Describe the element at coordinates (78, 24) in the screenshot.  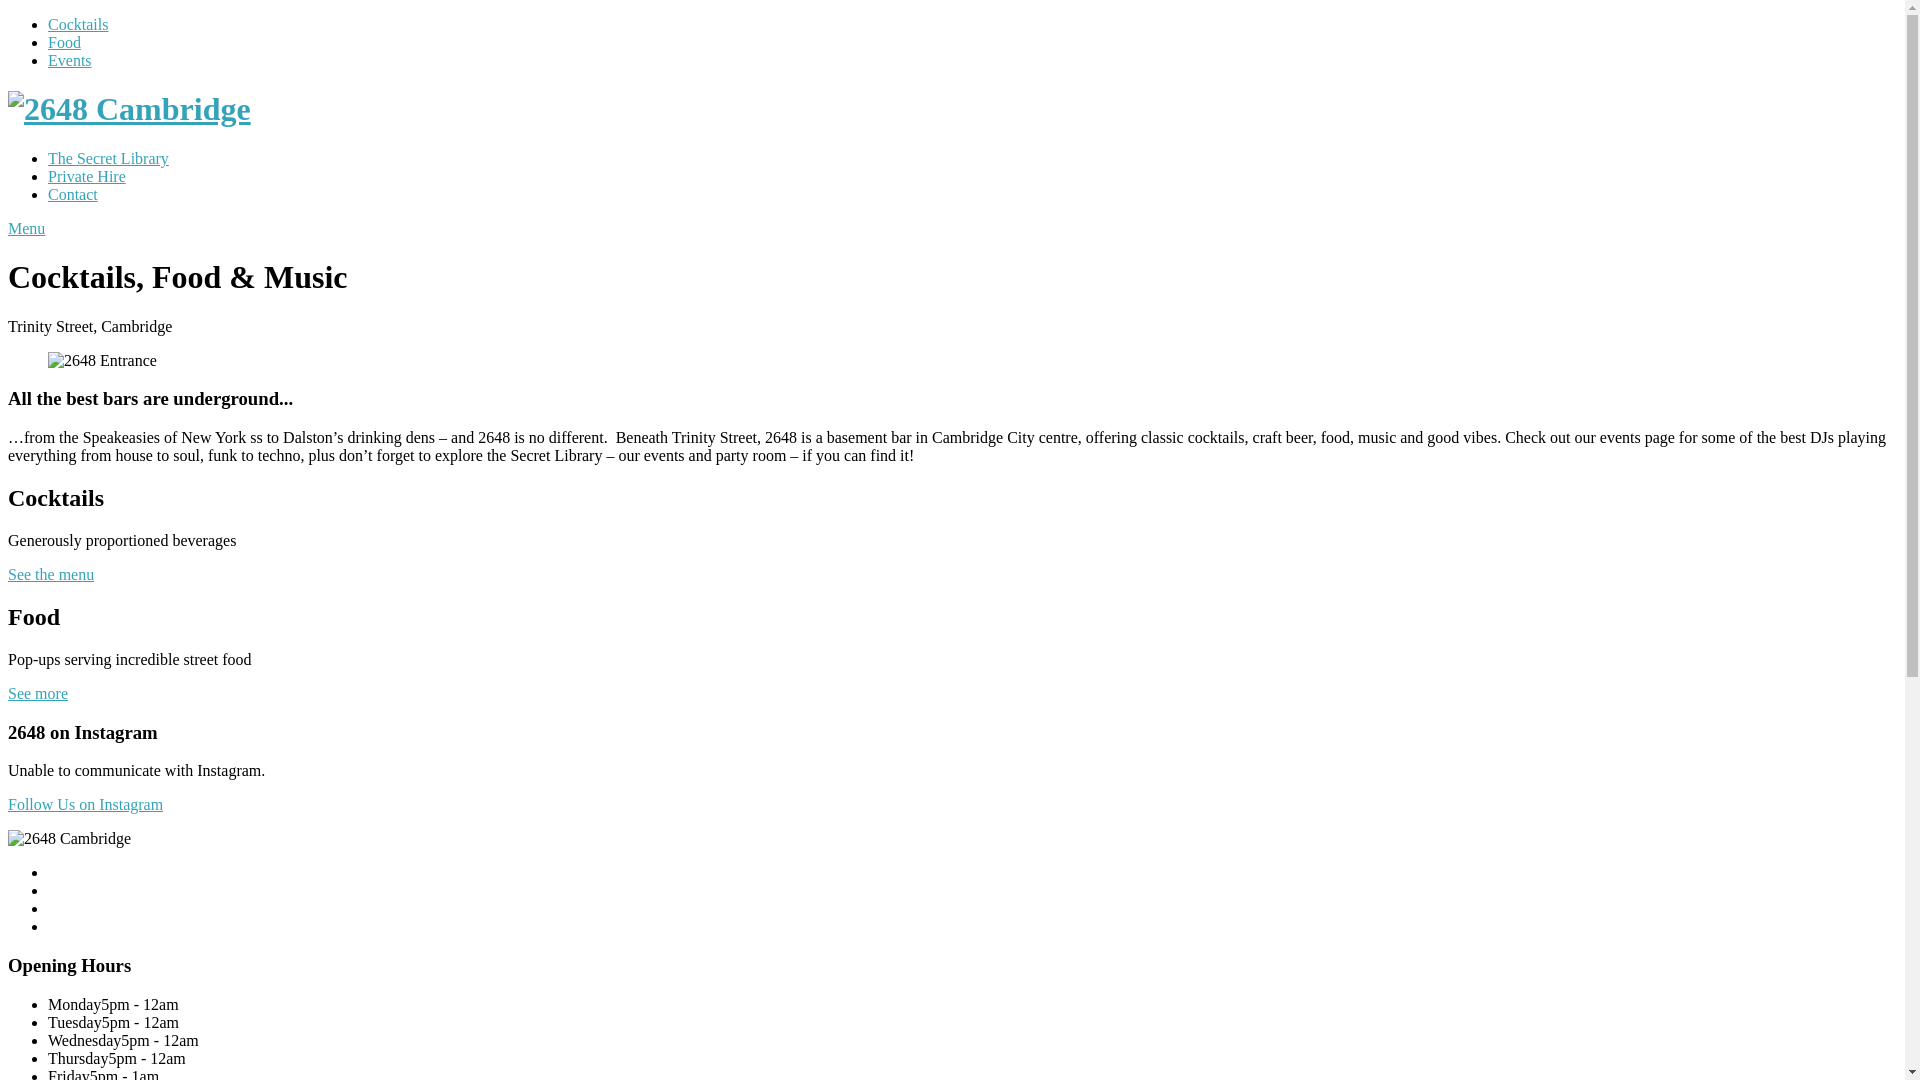
I see `Cocktails` at that location.